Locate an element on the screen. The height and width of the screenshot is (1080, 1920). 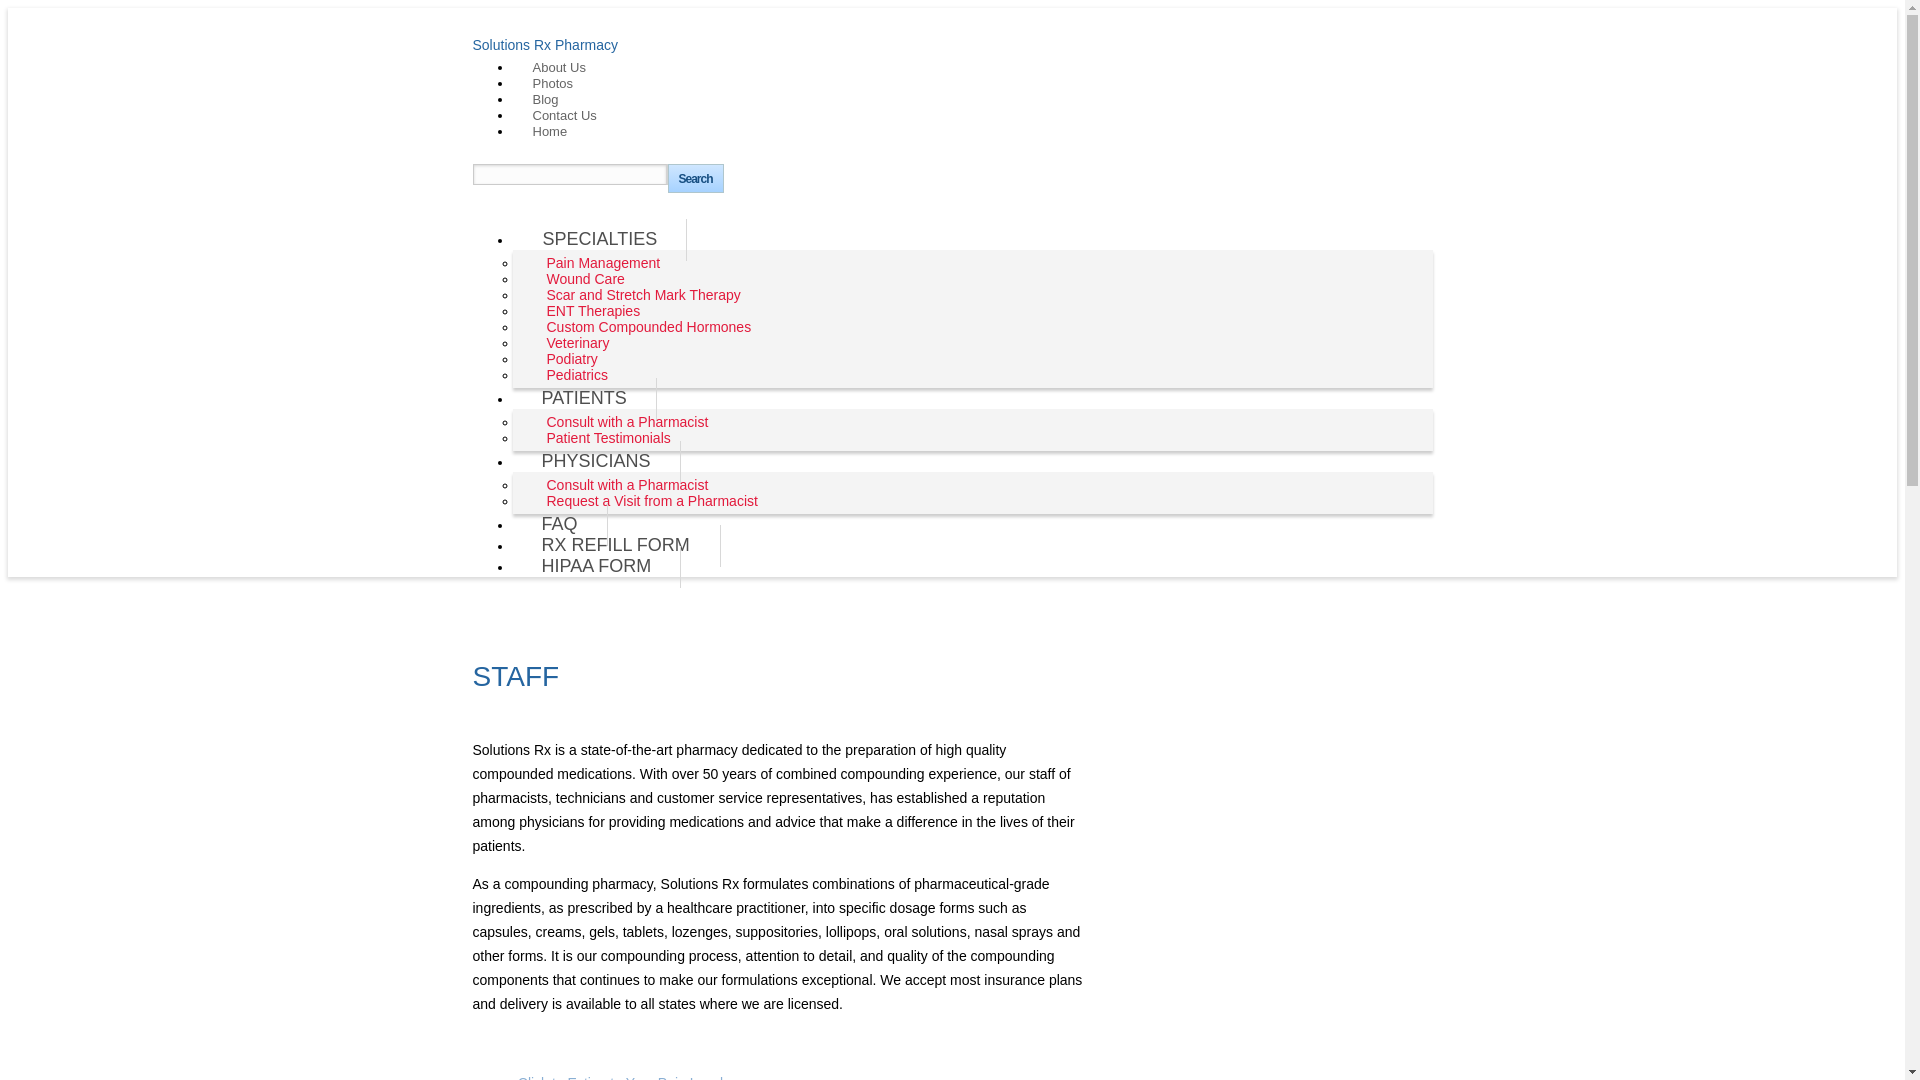
Pediatrics is located at coordinates (620, 1056).